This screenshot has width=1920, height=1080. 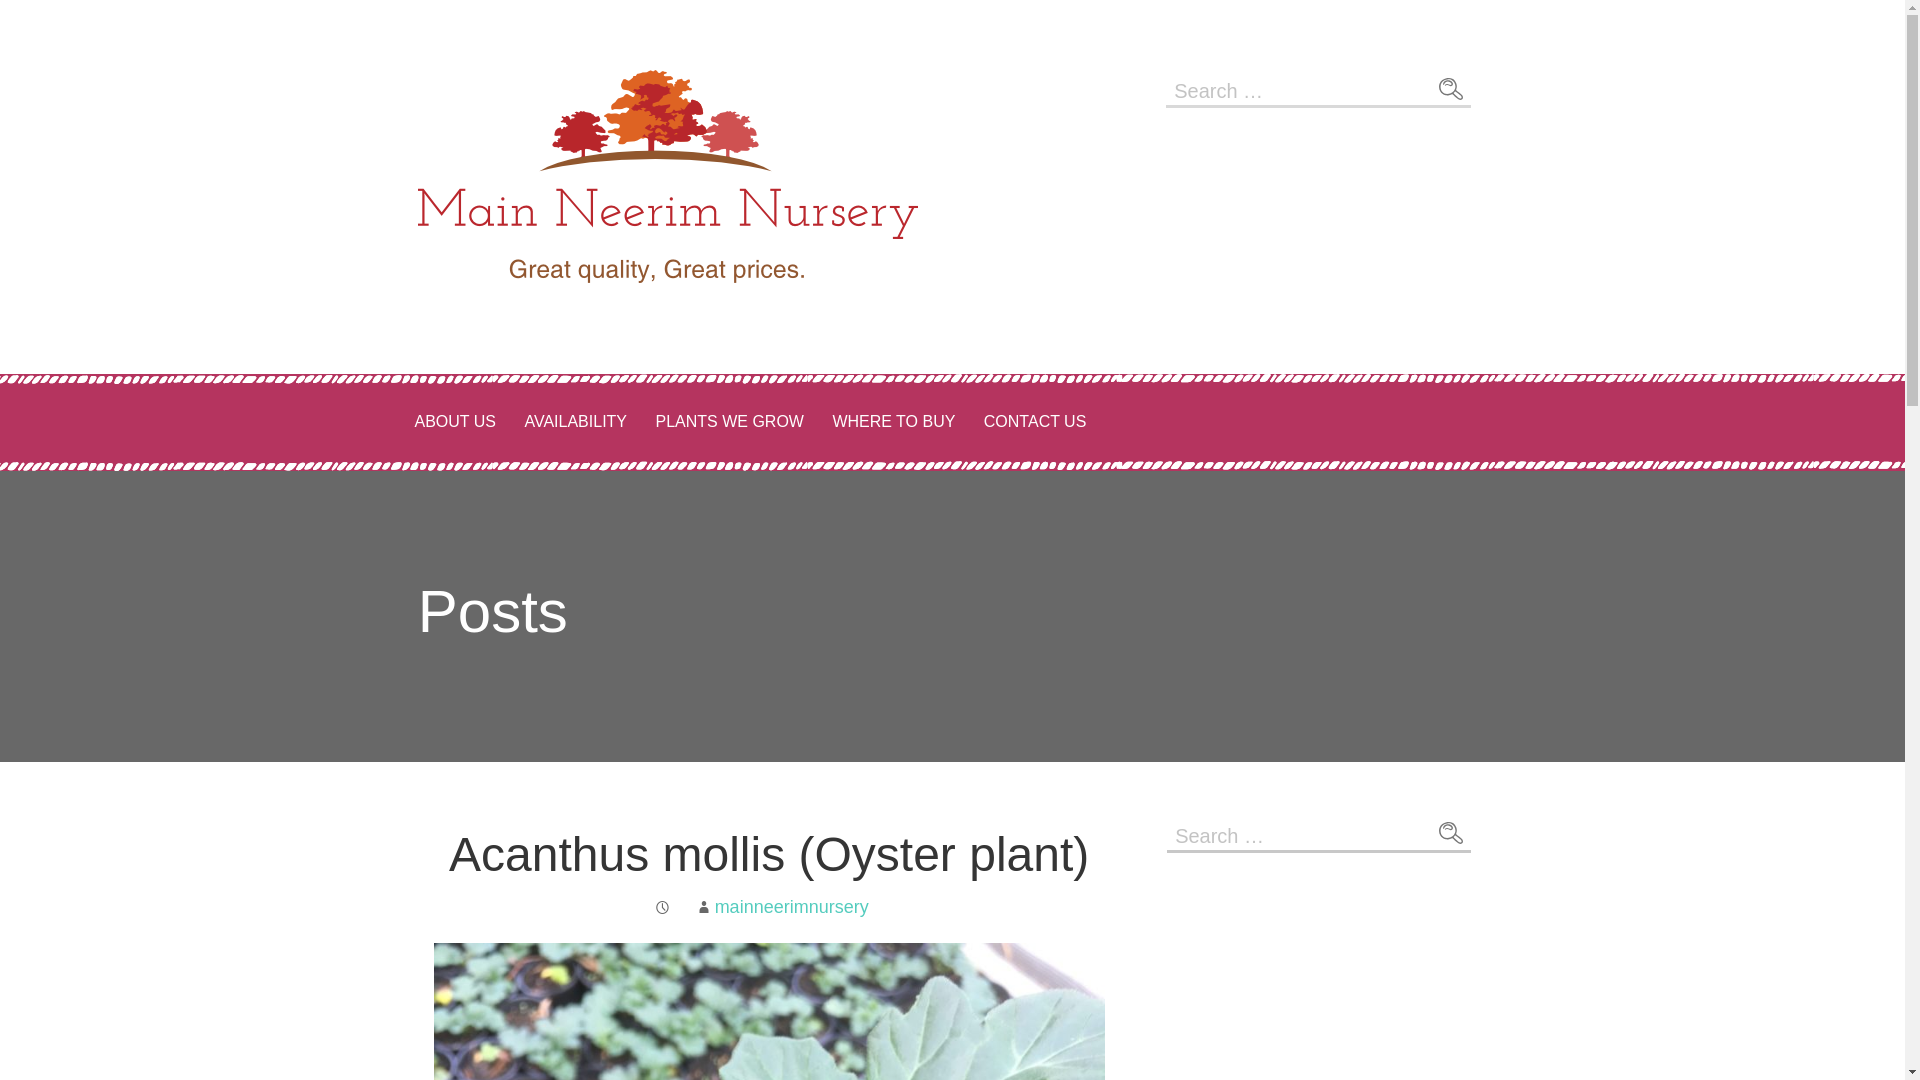 I want to click on mainneerimnursery, so click(x=792, y=906).